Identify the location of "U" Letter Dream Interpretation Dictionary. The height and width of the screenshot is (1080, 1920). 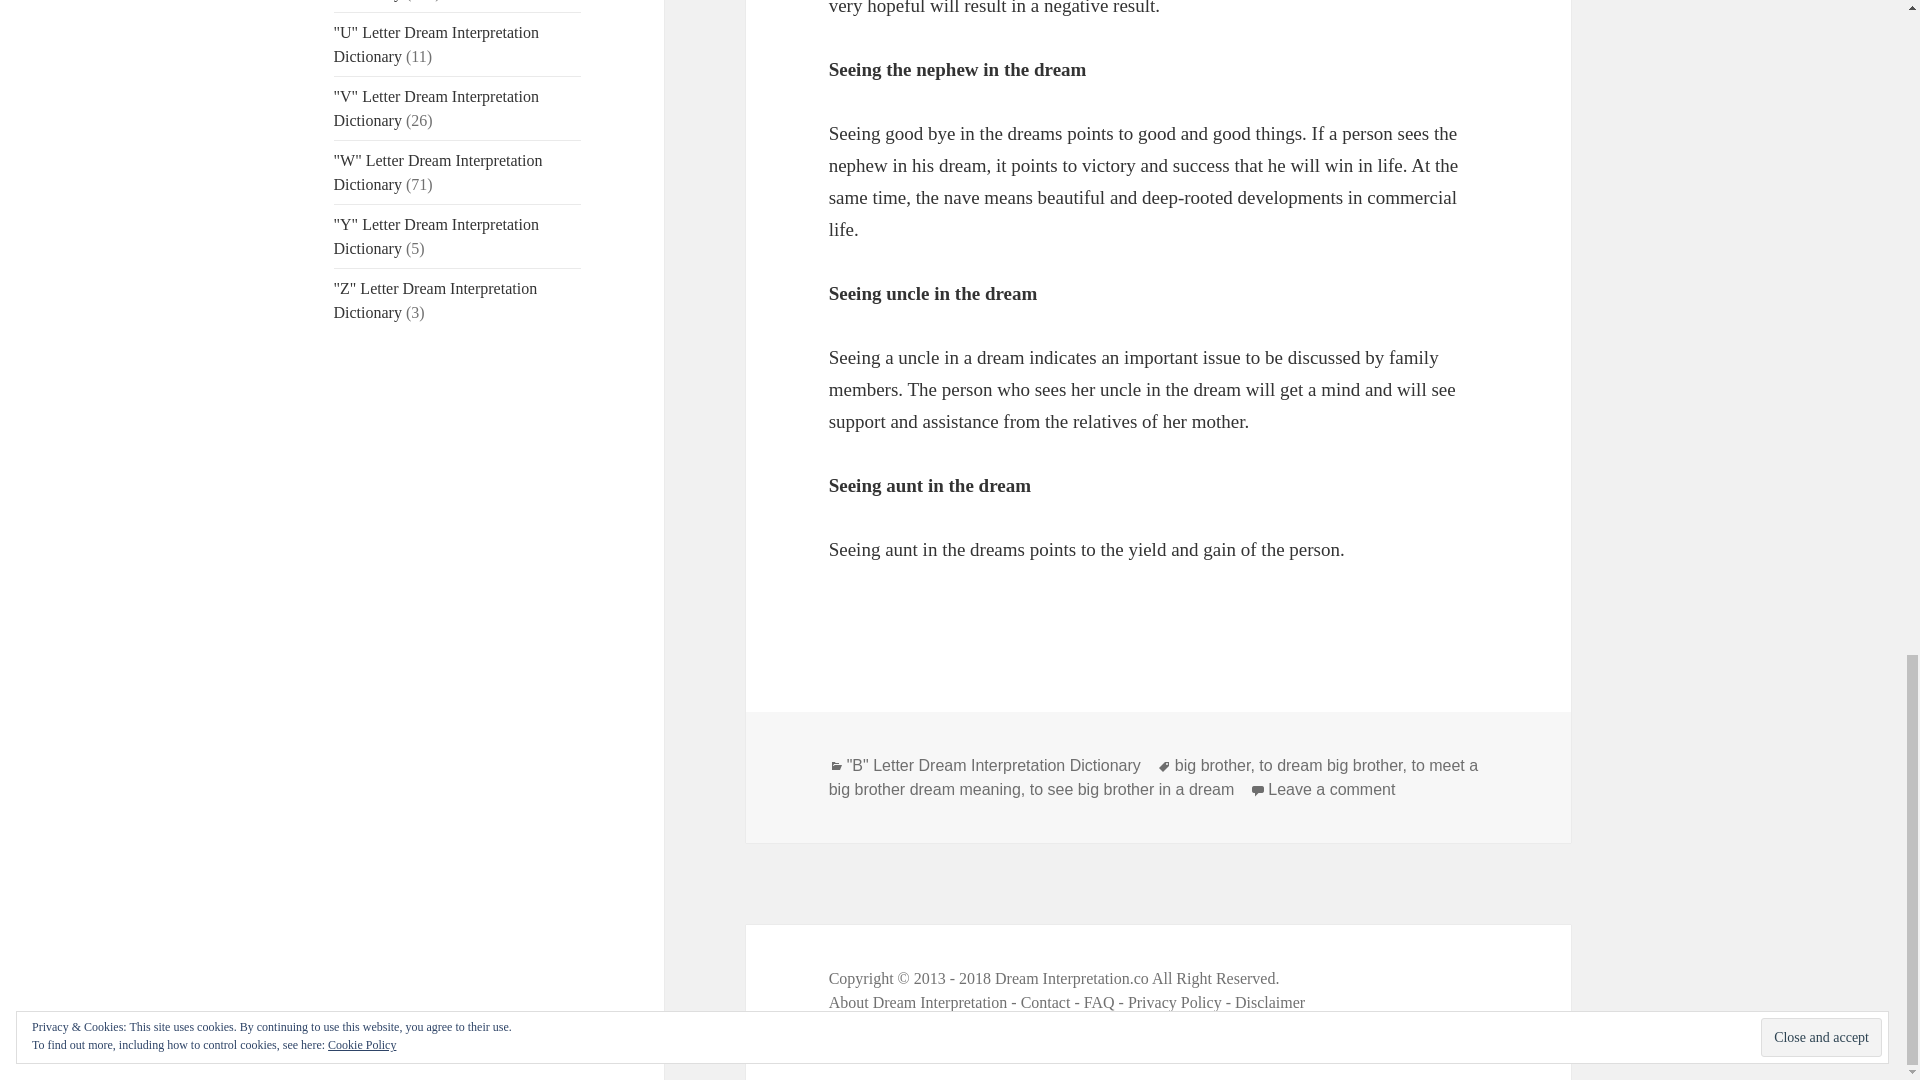
(1331, 790).